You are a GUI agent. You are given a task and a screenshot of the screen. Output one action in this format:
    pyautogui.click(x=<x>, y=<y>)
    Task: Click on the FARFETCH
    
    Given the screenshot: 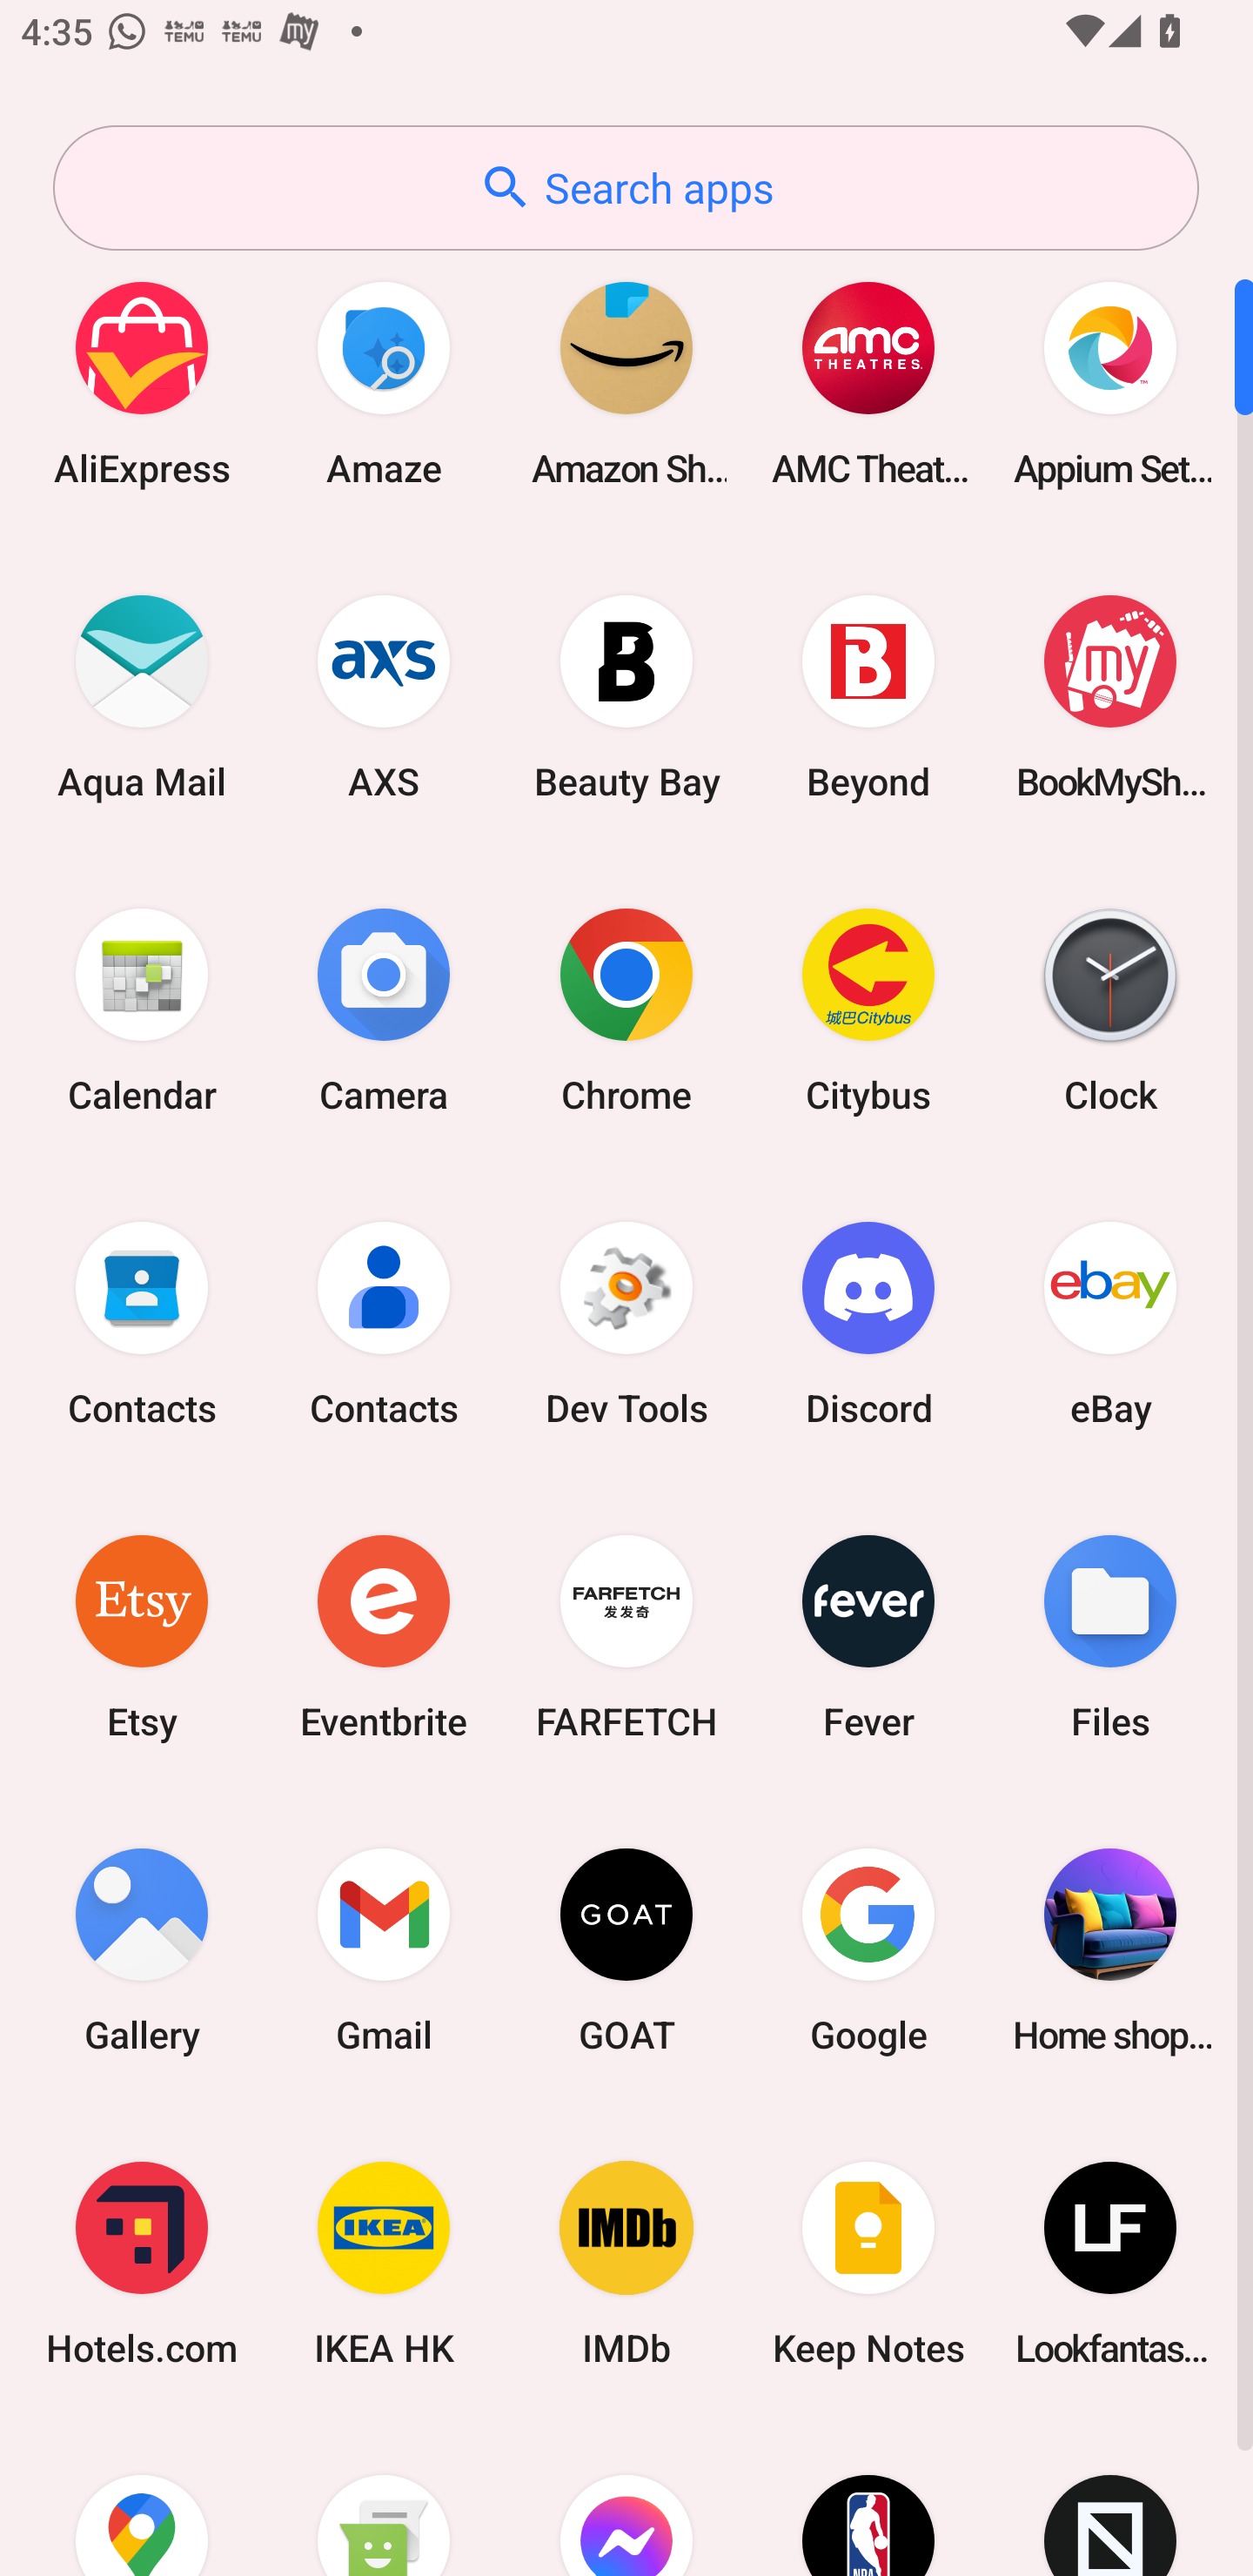 What is the action you would take?
    pyautogui.click(x=626, y=1636)
    